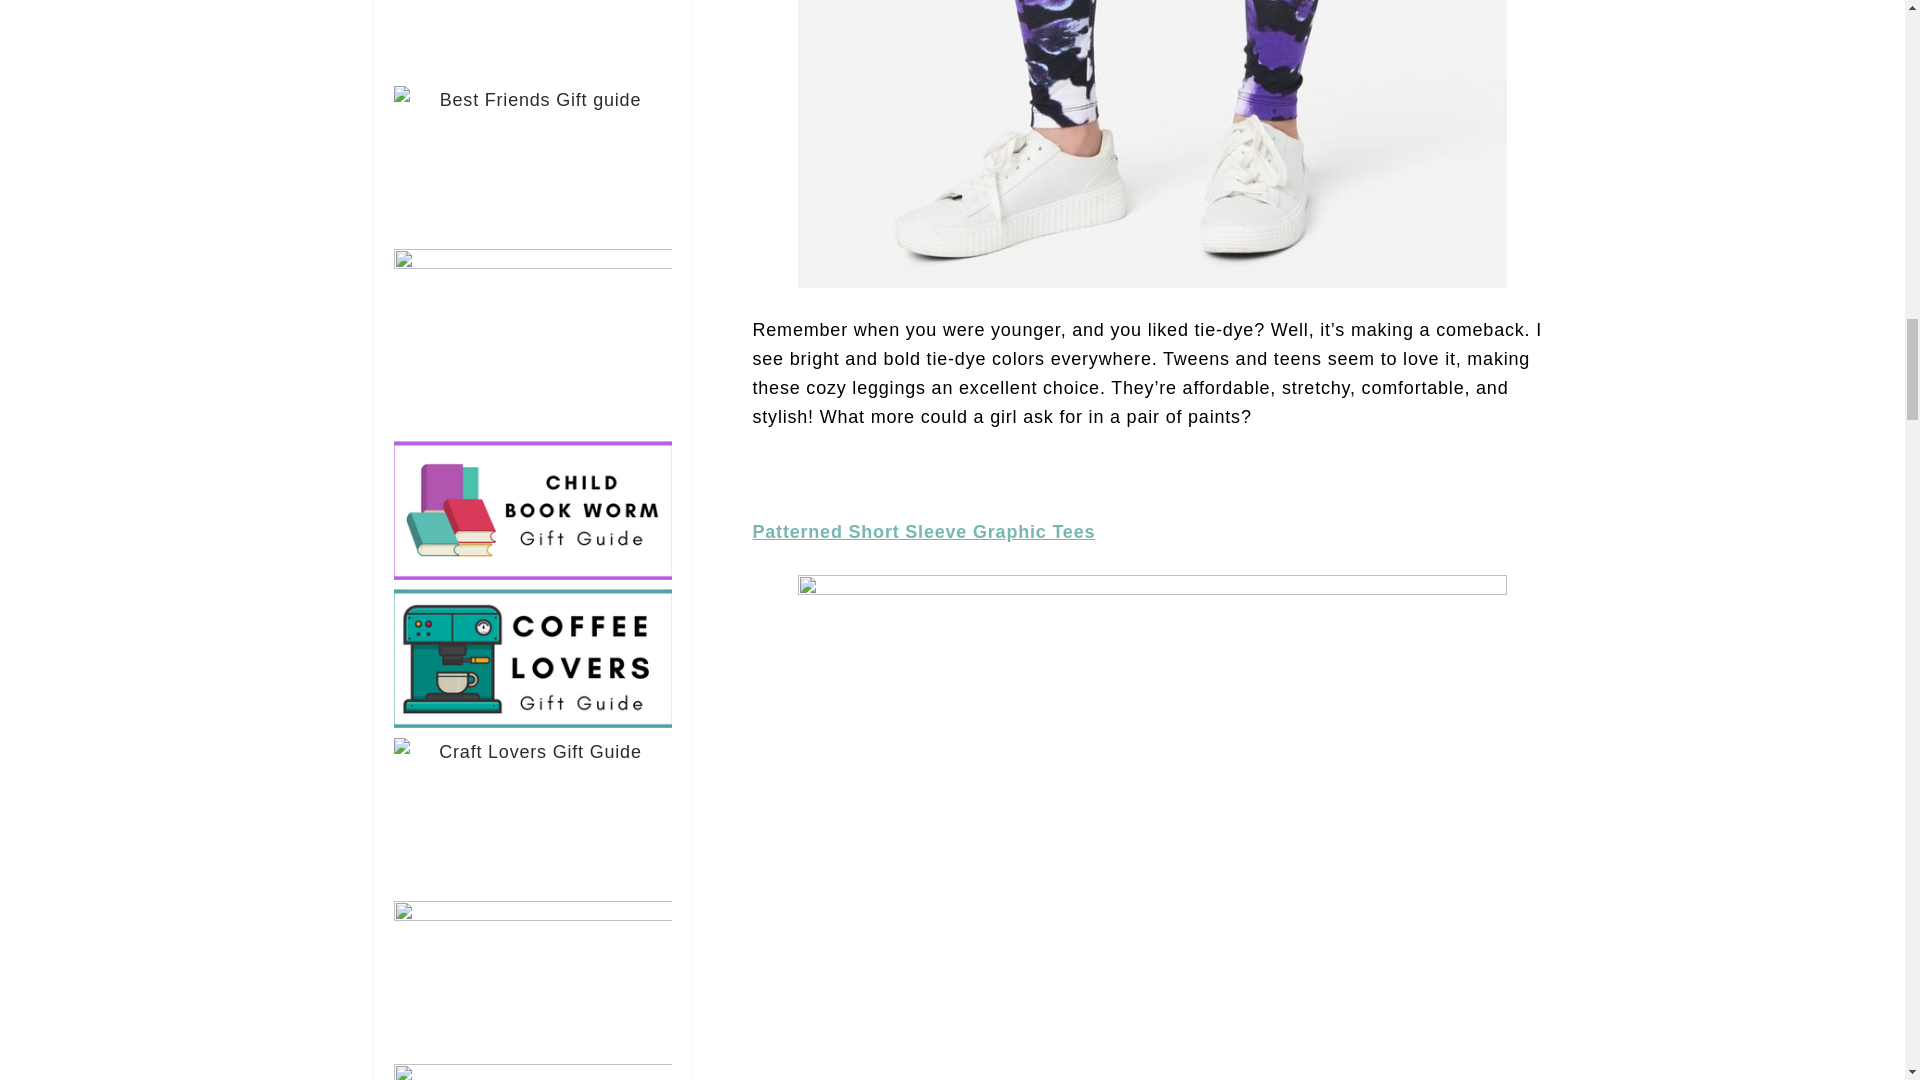  Describe the element at coordinates (923, 532) in the screenshot. I see `Patterned Short Sleeve Graphic Tees` at that location.